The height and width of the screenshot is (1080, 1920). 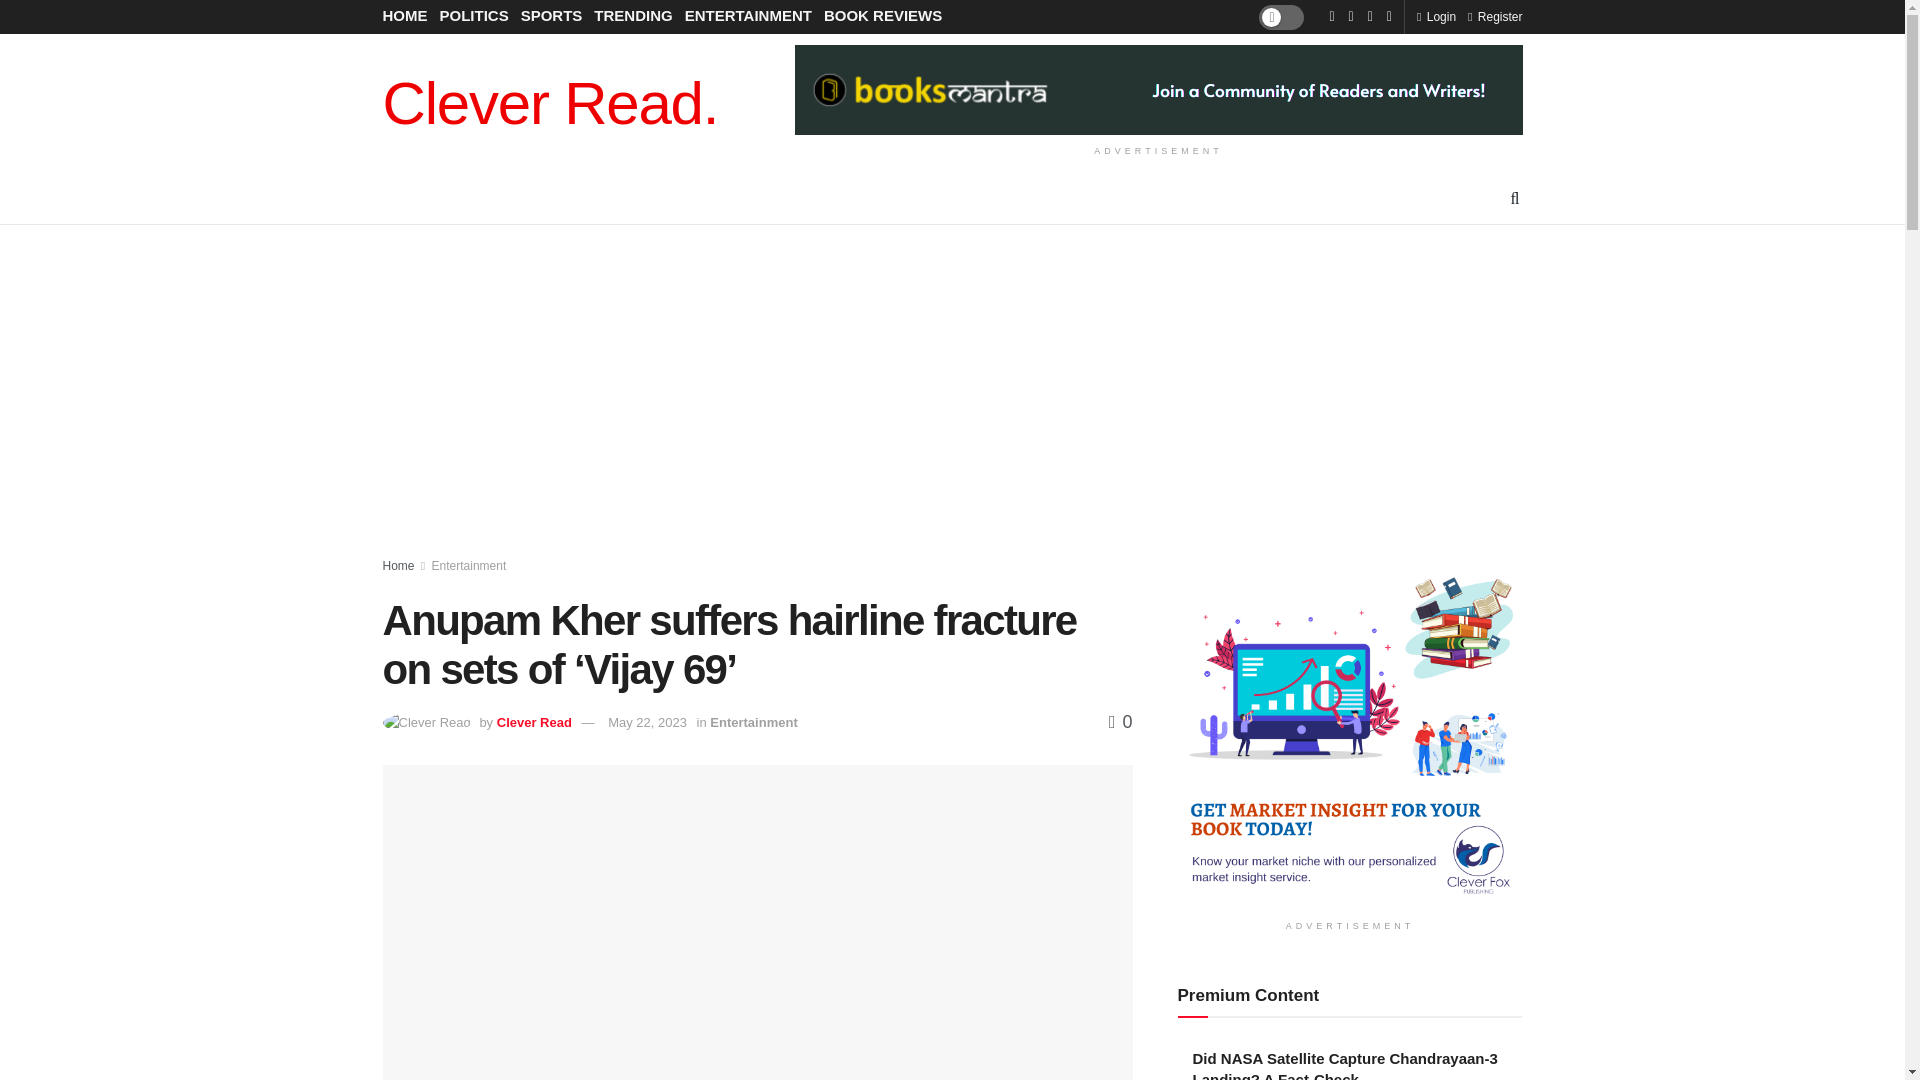 I want to click on May 22, 2023, so click(x=648, y=722).